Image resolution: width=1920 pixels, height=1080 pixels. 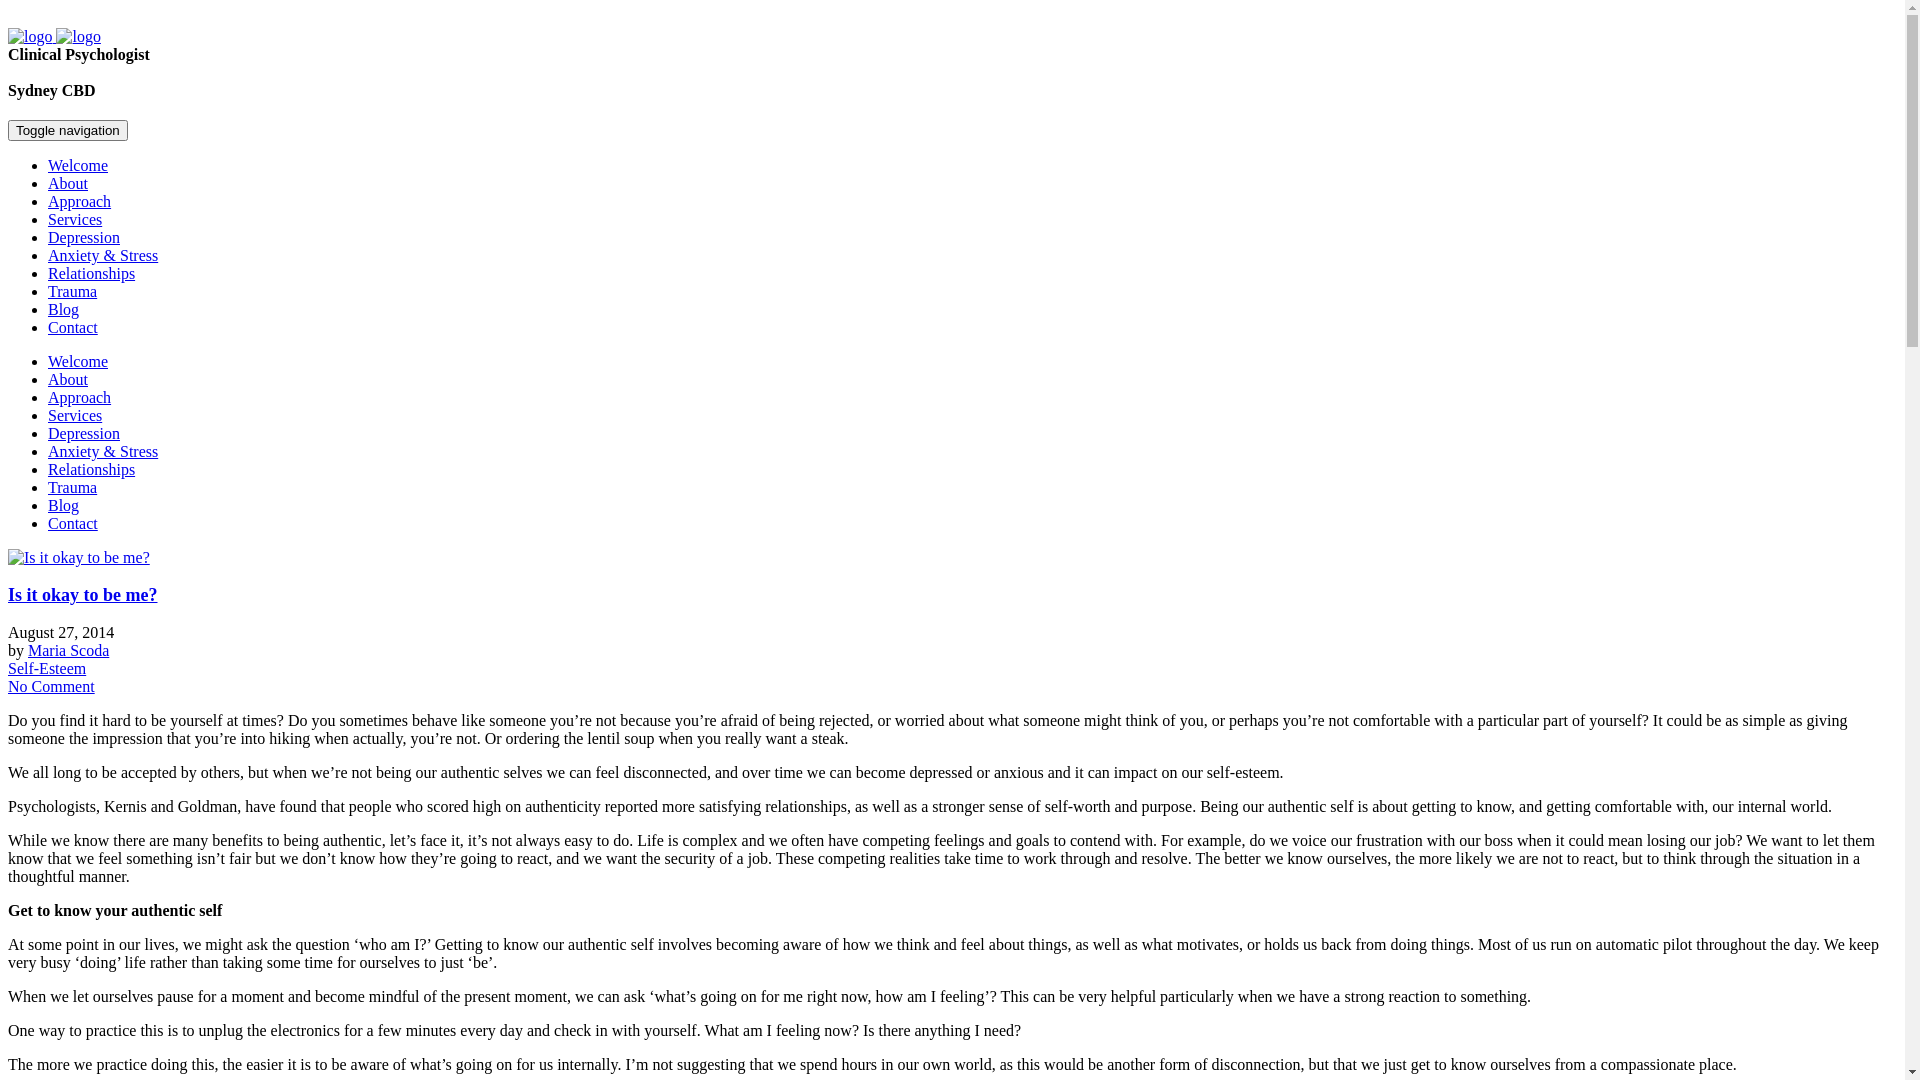 I want to click on Anxiety & Stress, so click(x=103, y=452).